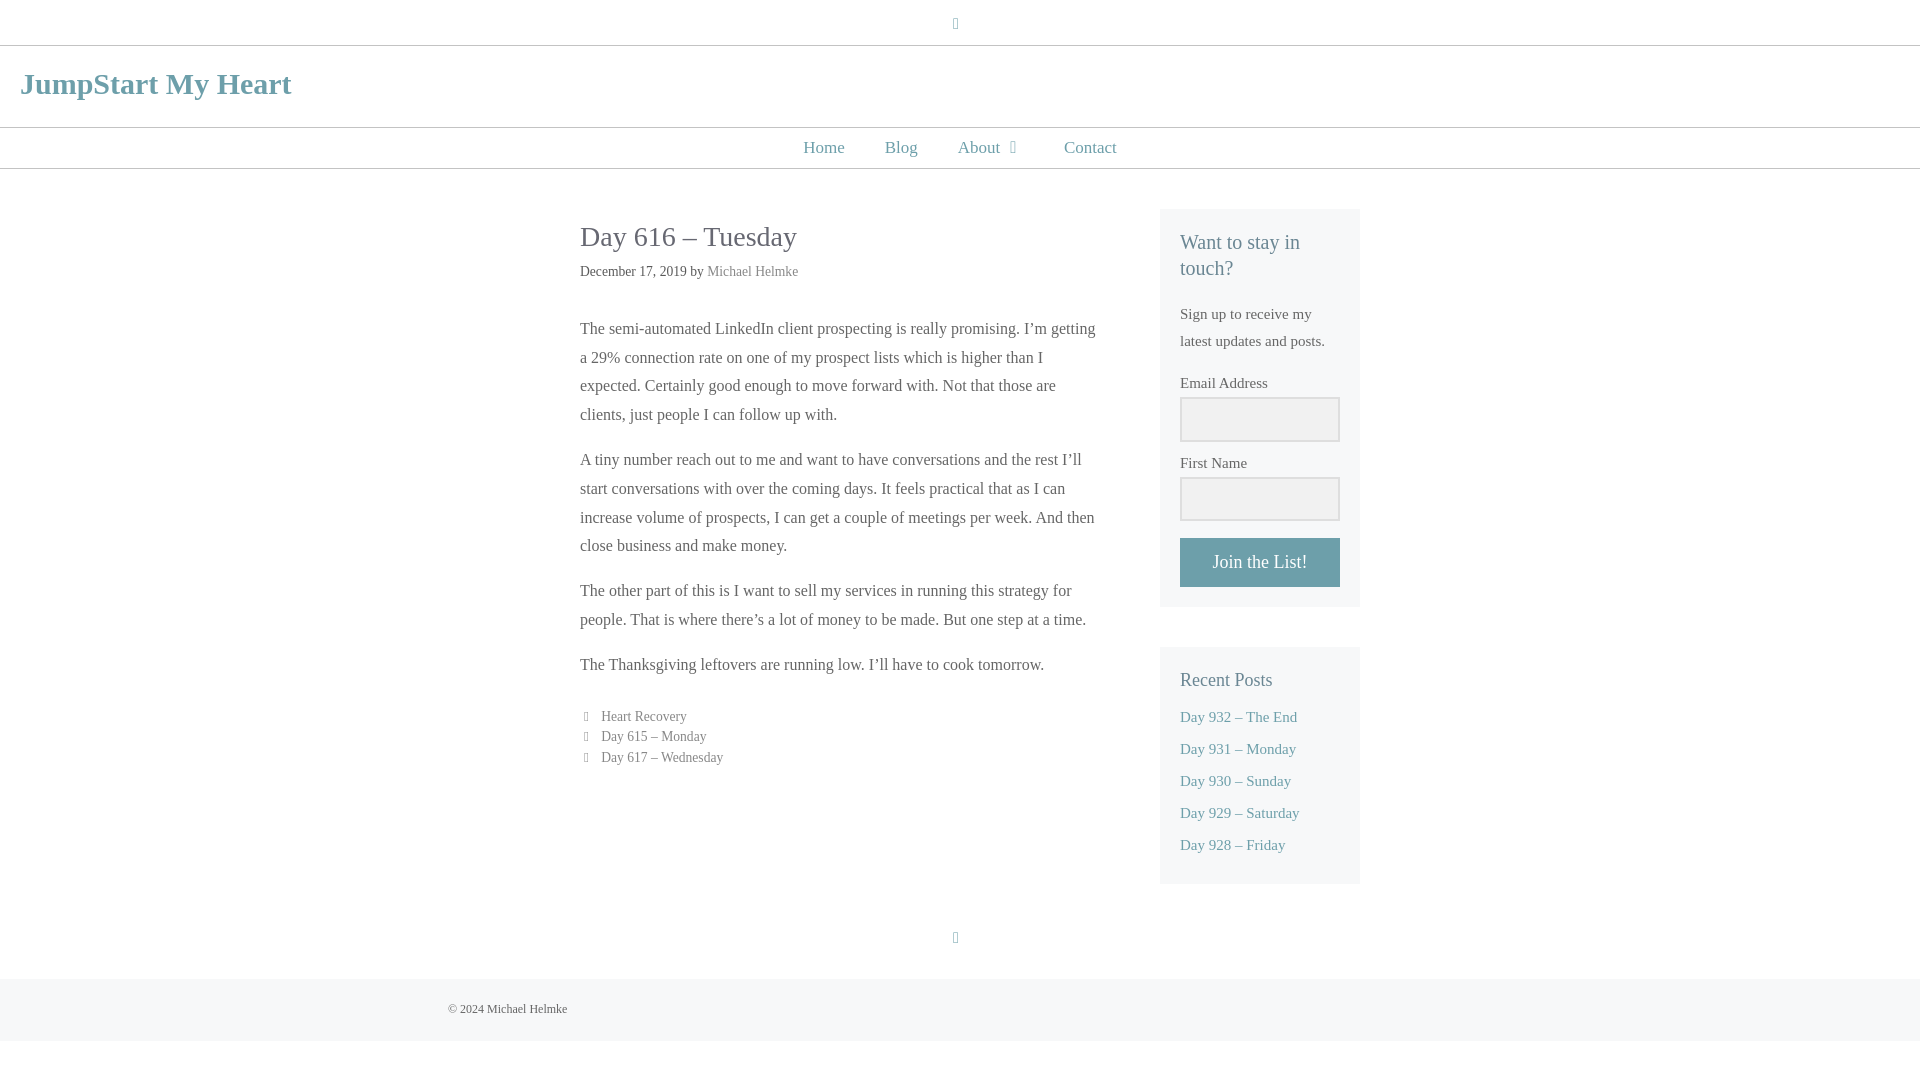 This screenshot has width=1920, height=1080. I want to click on Blog, so click(902, 148).